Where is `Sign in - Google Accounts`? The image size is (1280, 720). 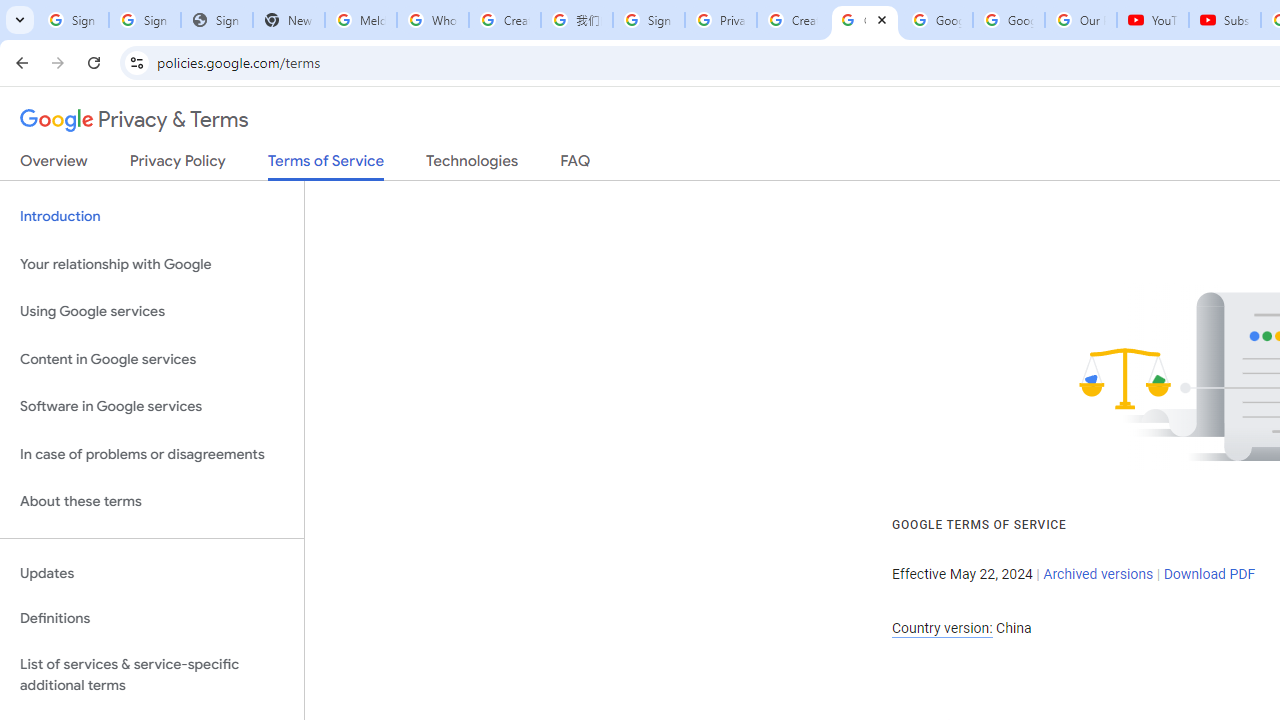 Sign in - Google Accounts is located at coordinates (72, 20).